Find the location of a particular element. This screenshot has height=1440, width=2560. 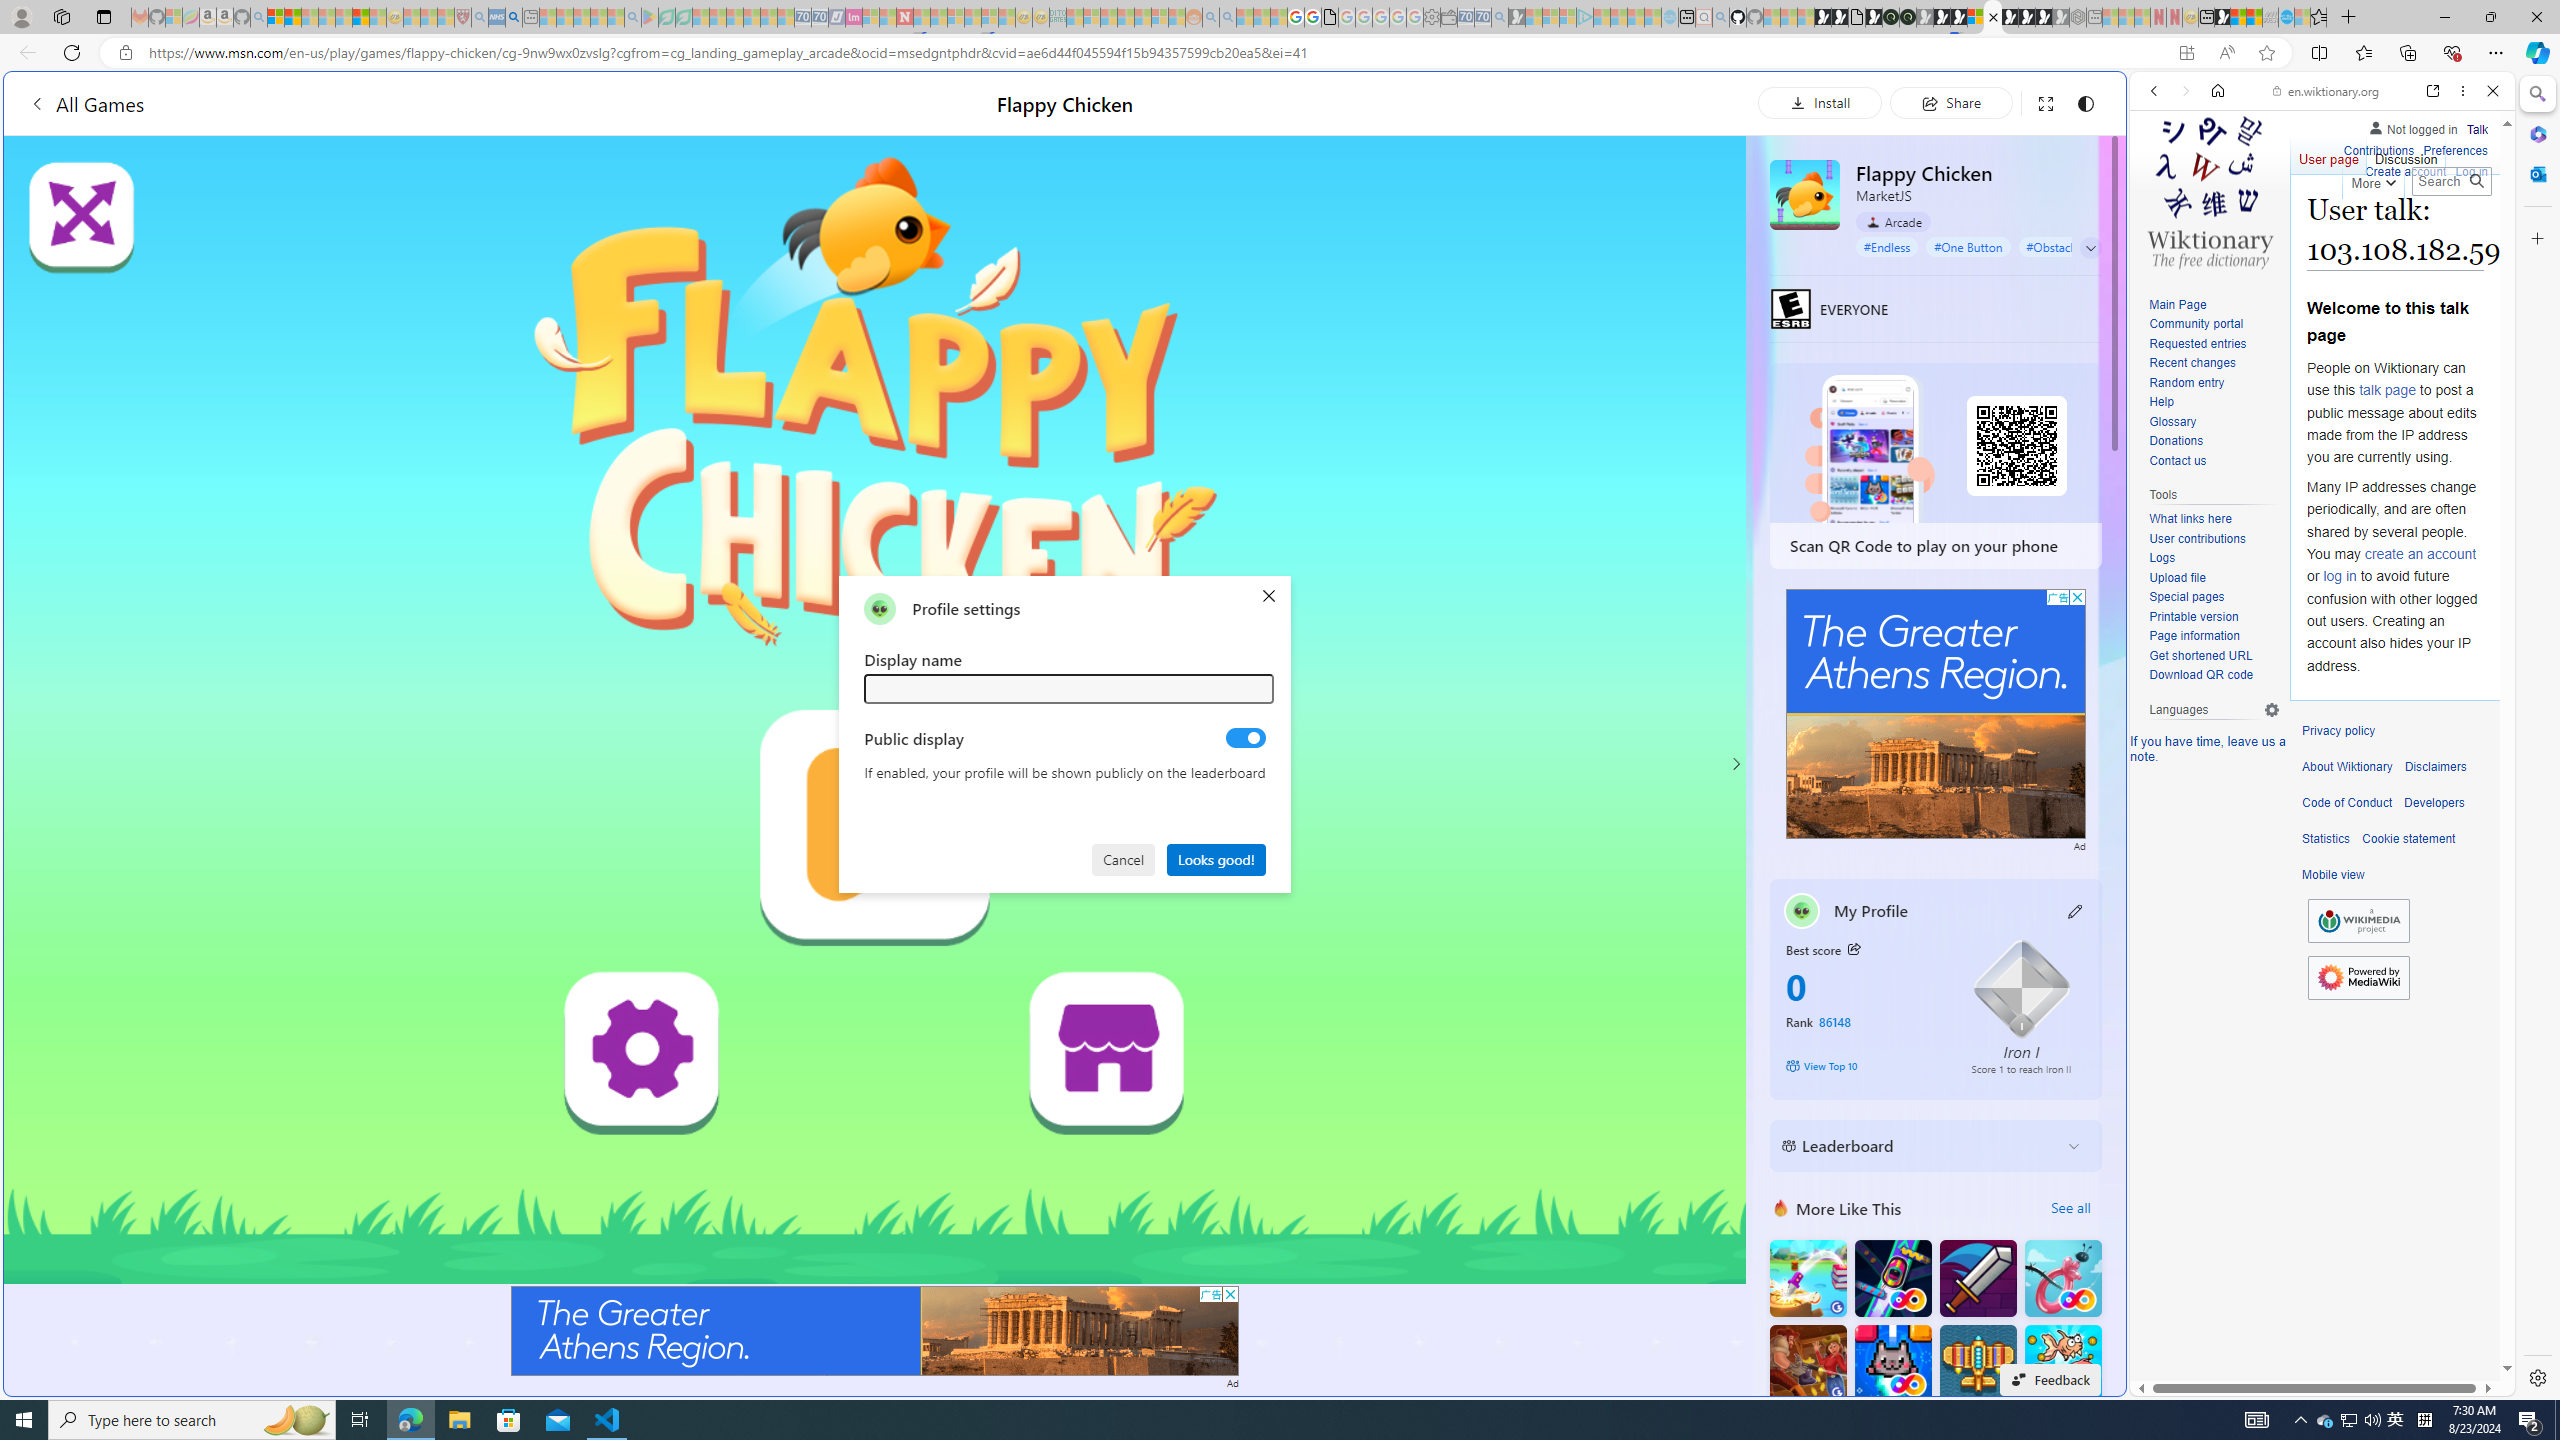

User contributions is located at coordinates (2214, 539).